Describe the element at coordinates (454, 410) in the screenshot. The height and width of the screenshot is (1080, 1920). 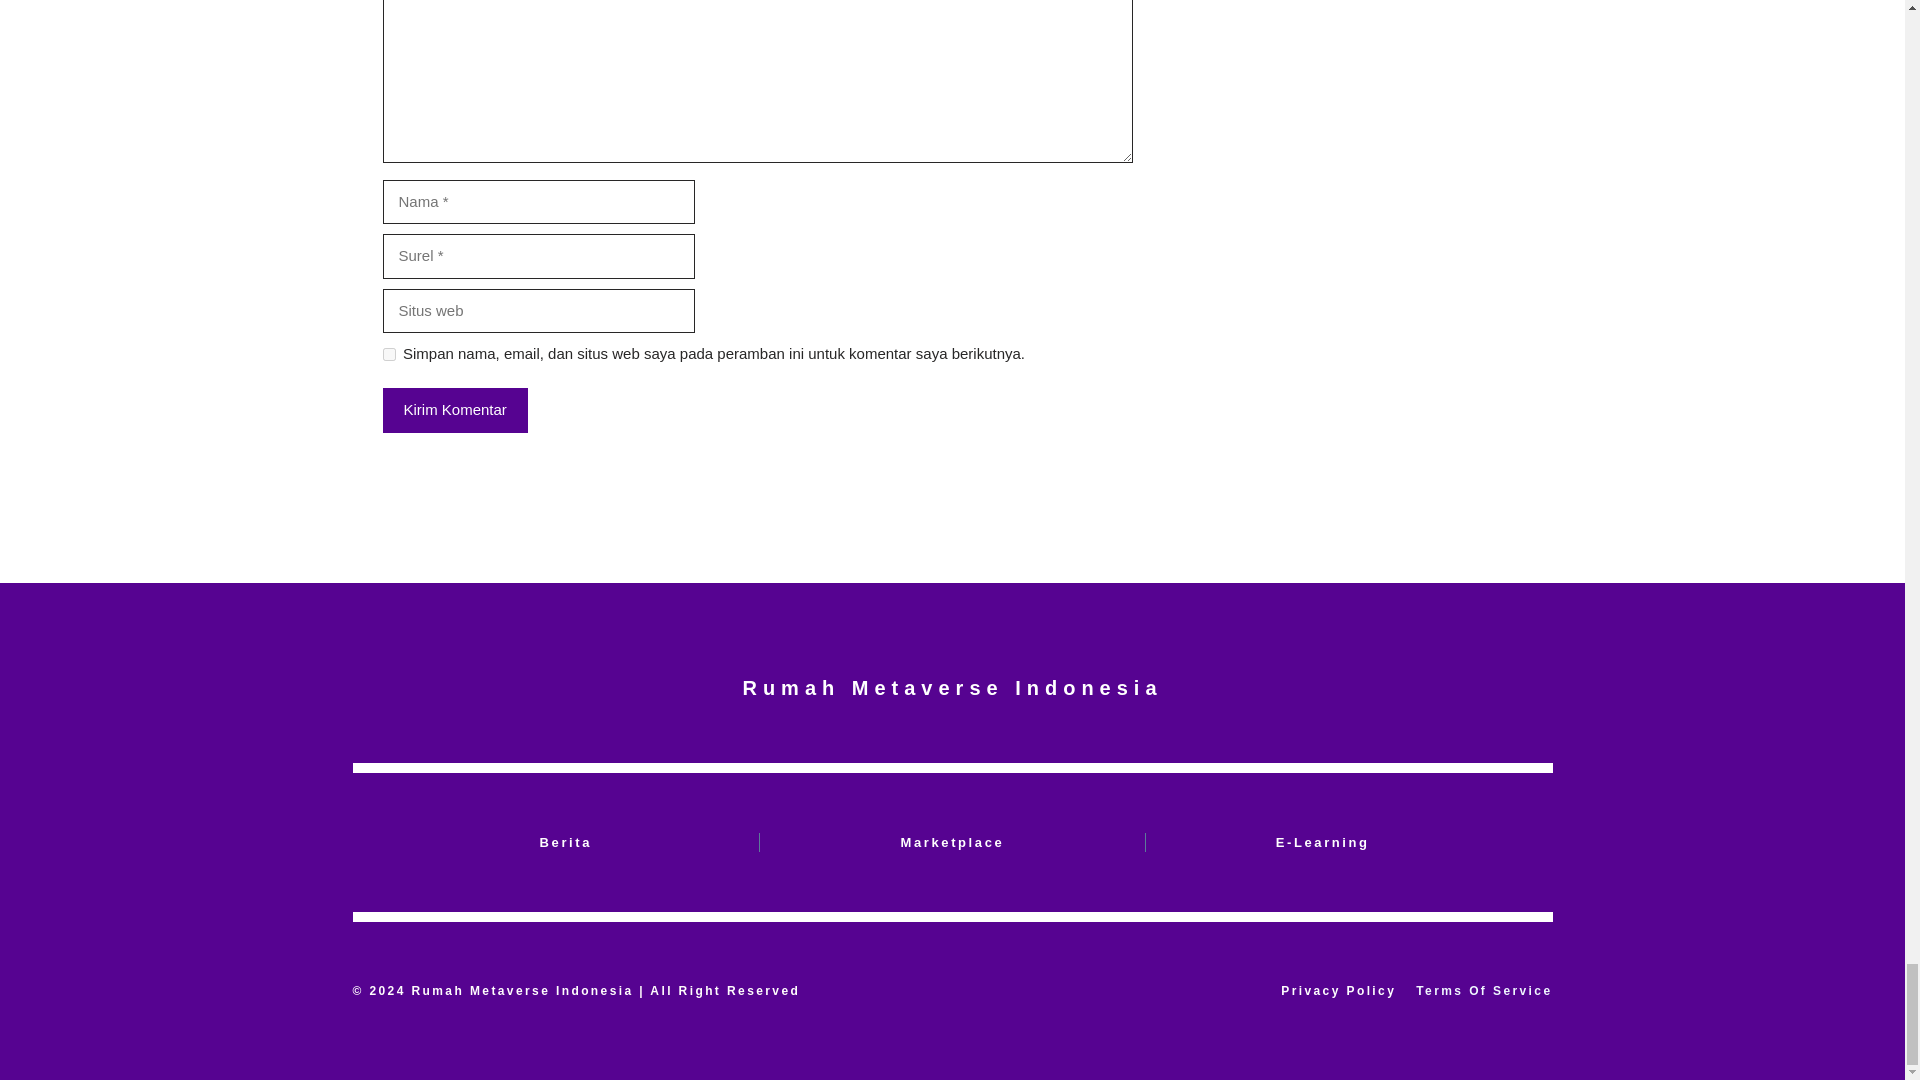
I see `Kirim Komentar` at that location.